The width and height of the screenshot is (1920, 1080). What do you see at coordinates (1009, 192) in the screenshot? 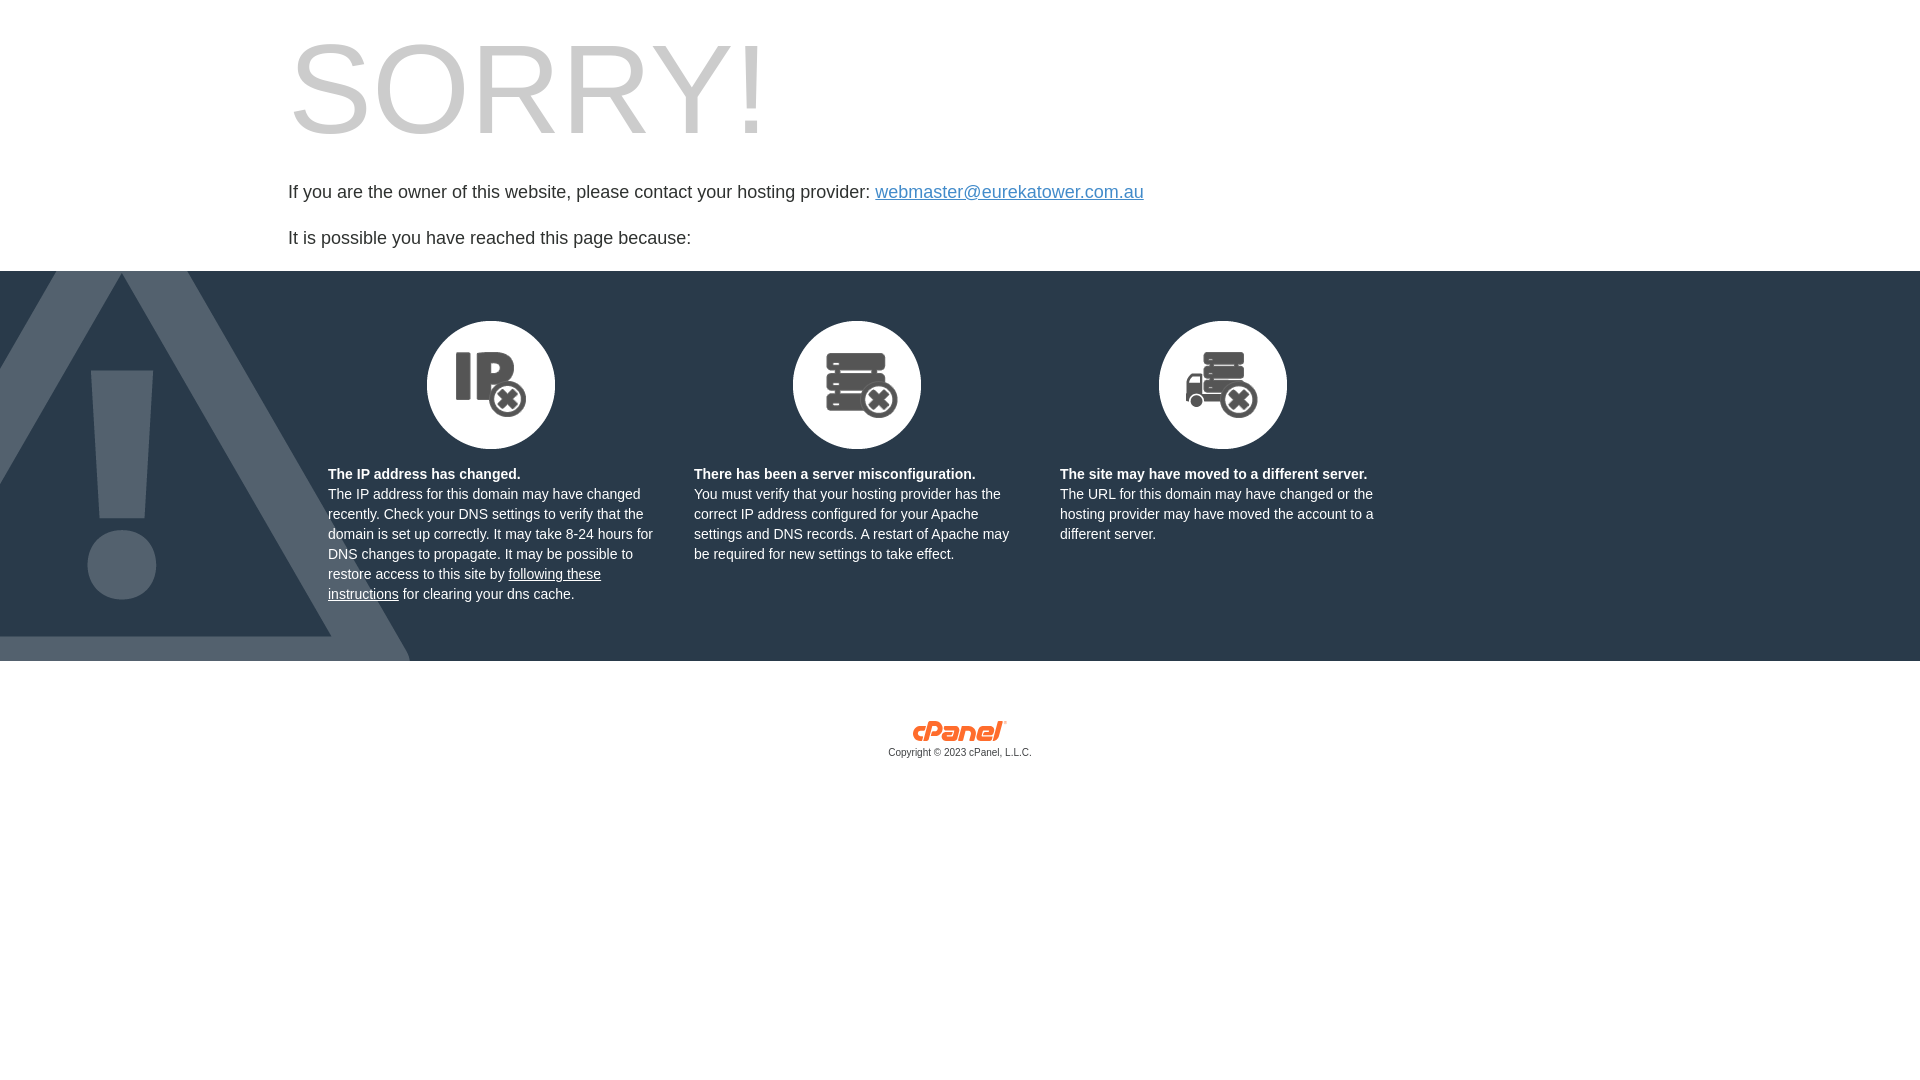
I see `webmaster@eurekatower.com.au` at bounding box center [1009, 192].